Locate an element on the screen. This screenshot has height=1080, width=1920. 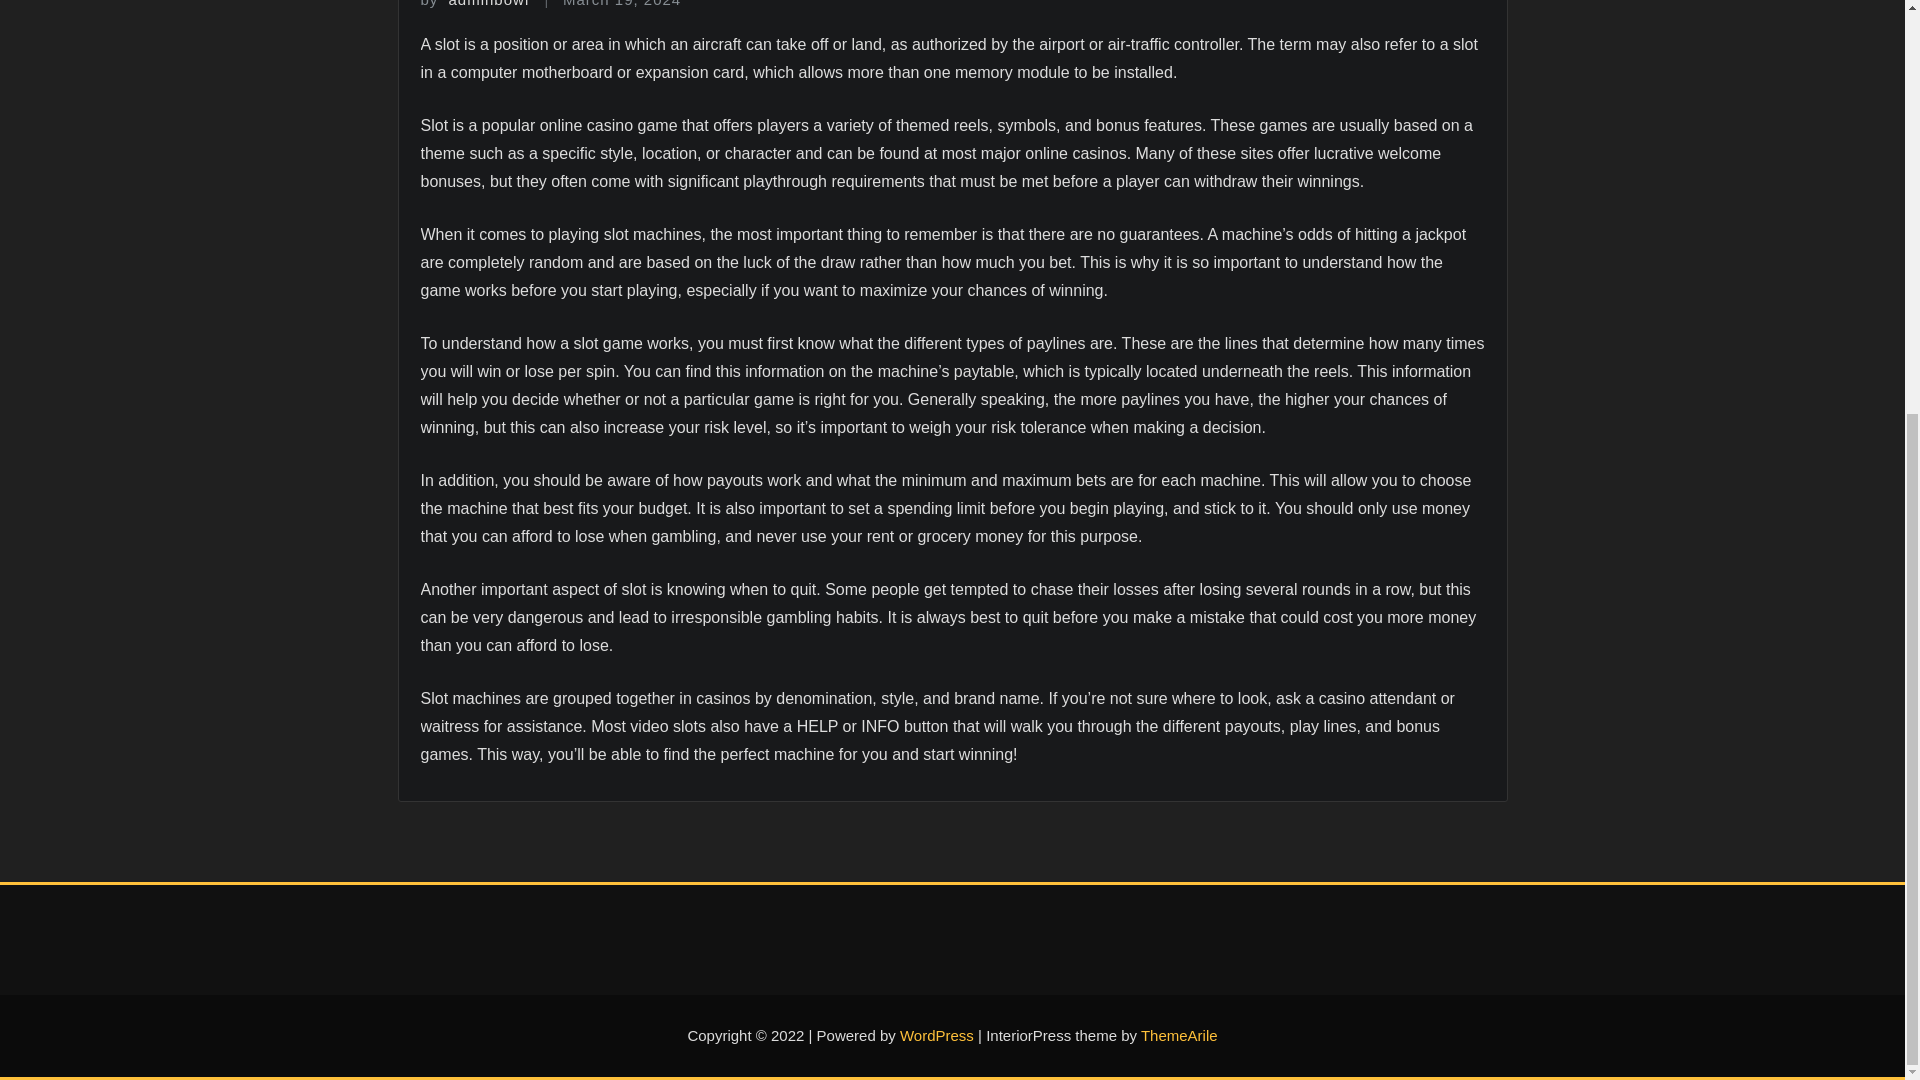
by adminbowl is located at coordinates (474, 4).